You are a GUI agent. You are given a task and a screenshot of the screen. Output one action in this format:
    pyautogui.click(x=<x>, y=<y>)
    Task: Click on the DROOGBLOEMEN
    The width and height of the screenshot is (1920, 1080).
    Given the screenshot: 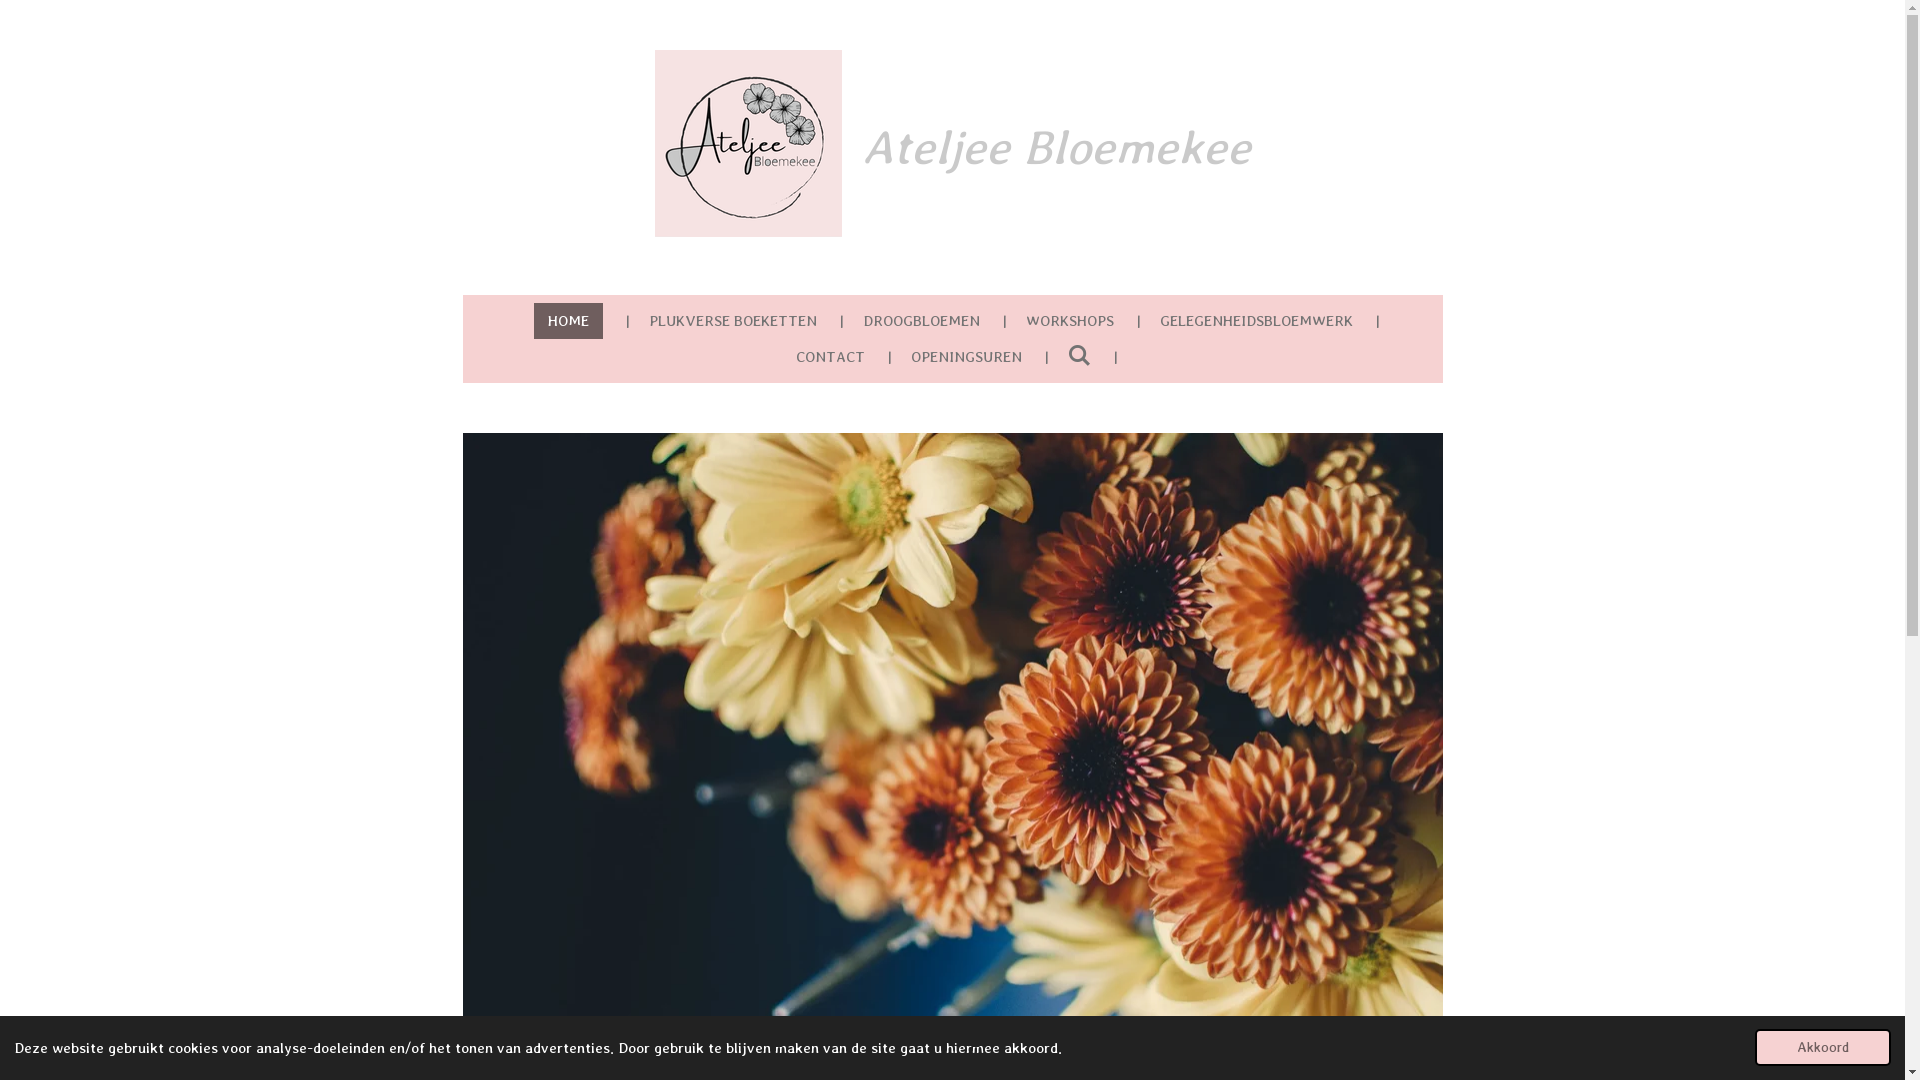 What is the action you would take?
    pyautogui.click(x=922, y=321)
    